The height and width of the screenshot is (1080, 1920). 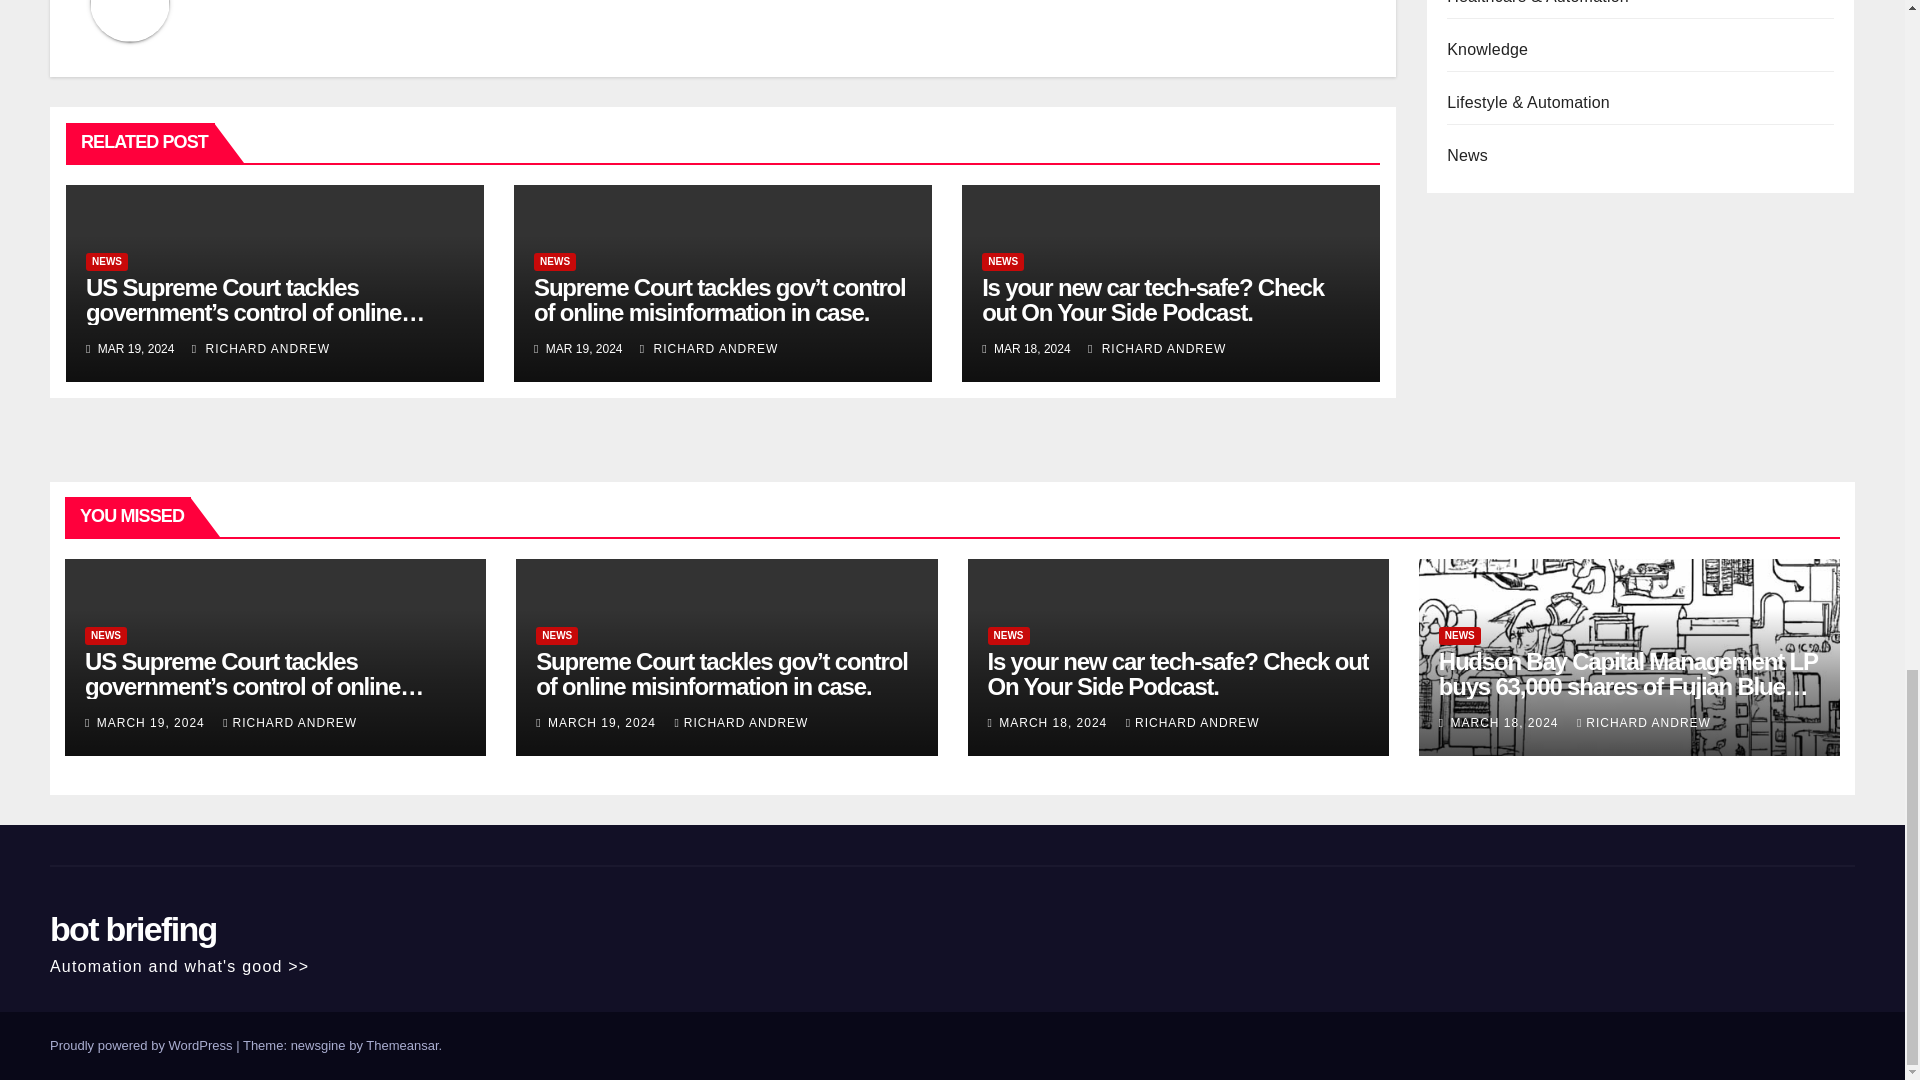 What do you see at coordinates (1157, 349) in the screenshot?
I see `RICHARD ANDREW` at bounding box center [1157, 349].